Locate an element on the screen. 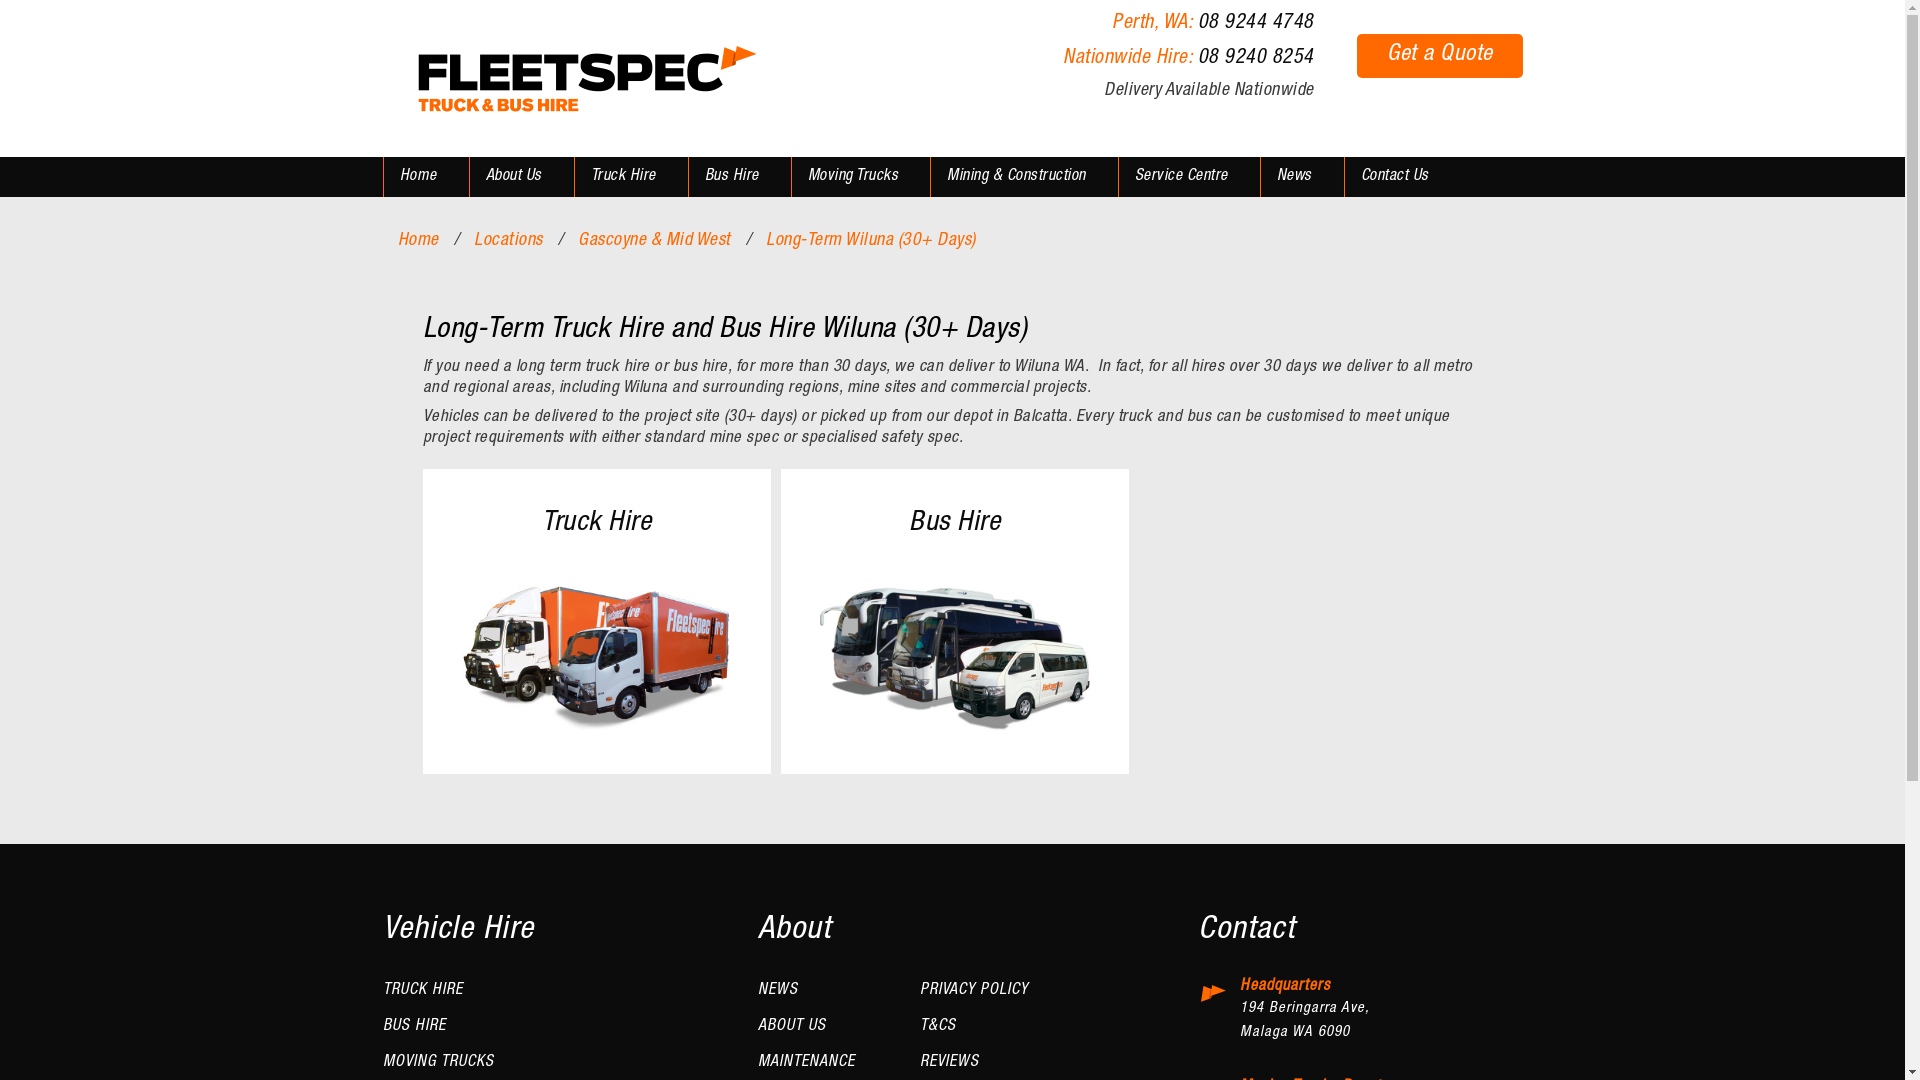  Contact Us is located at coordinates (1394, 176).